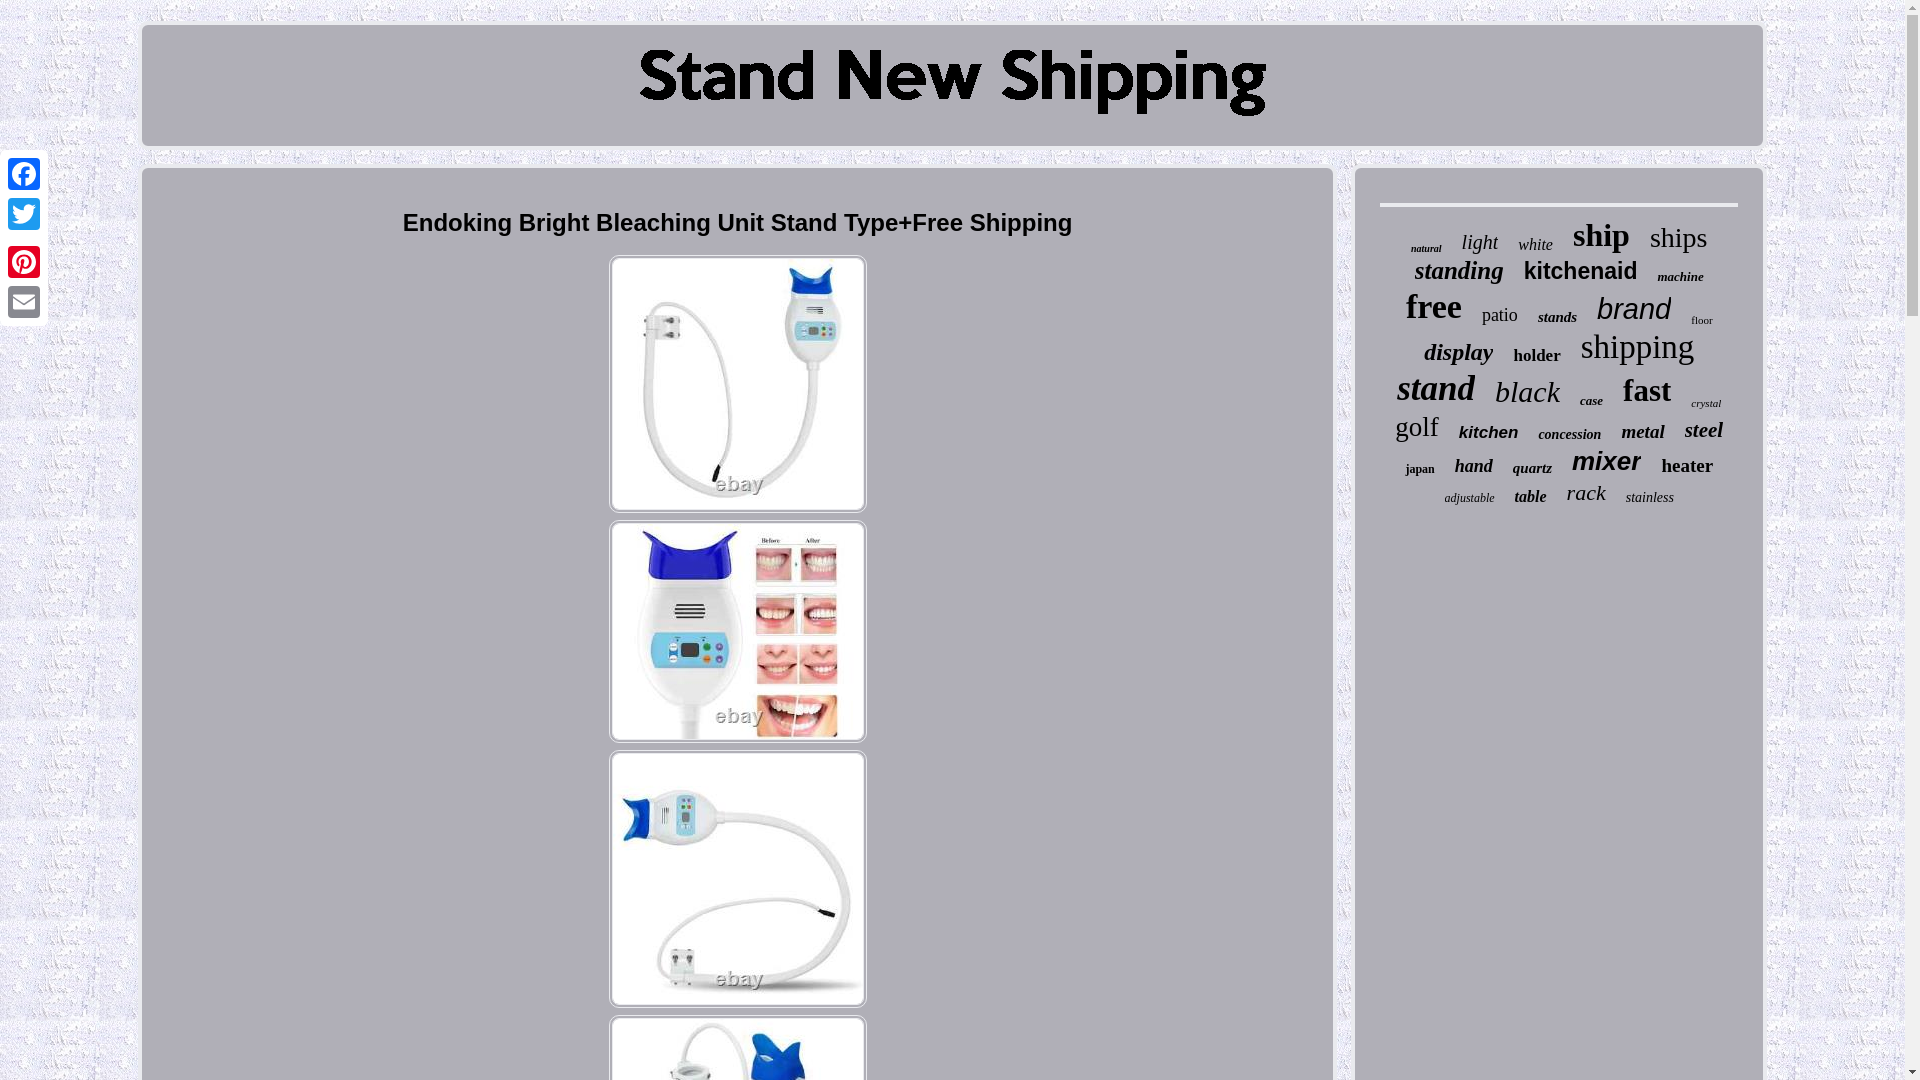 Image resolution: width=1920 pixels, height=1080 pixels. What do you see at coordinates (1680, 276) in the screenshot?
I see `machine` at bounding box center [1680, 276].